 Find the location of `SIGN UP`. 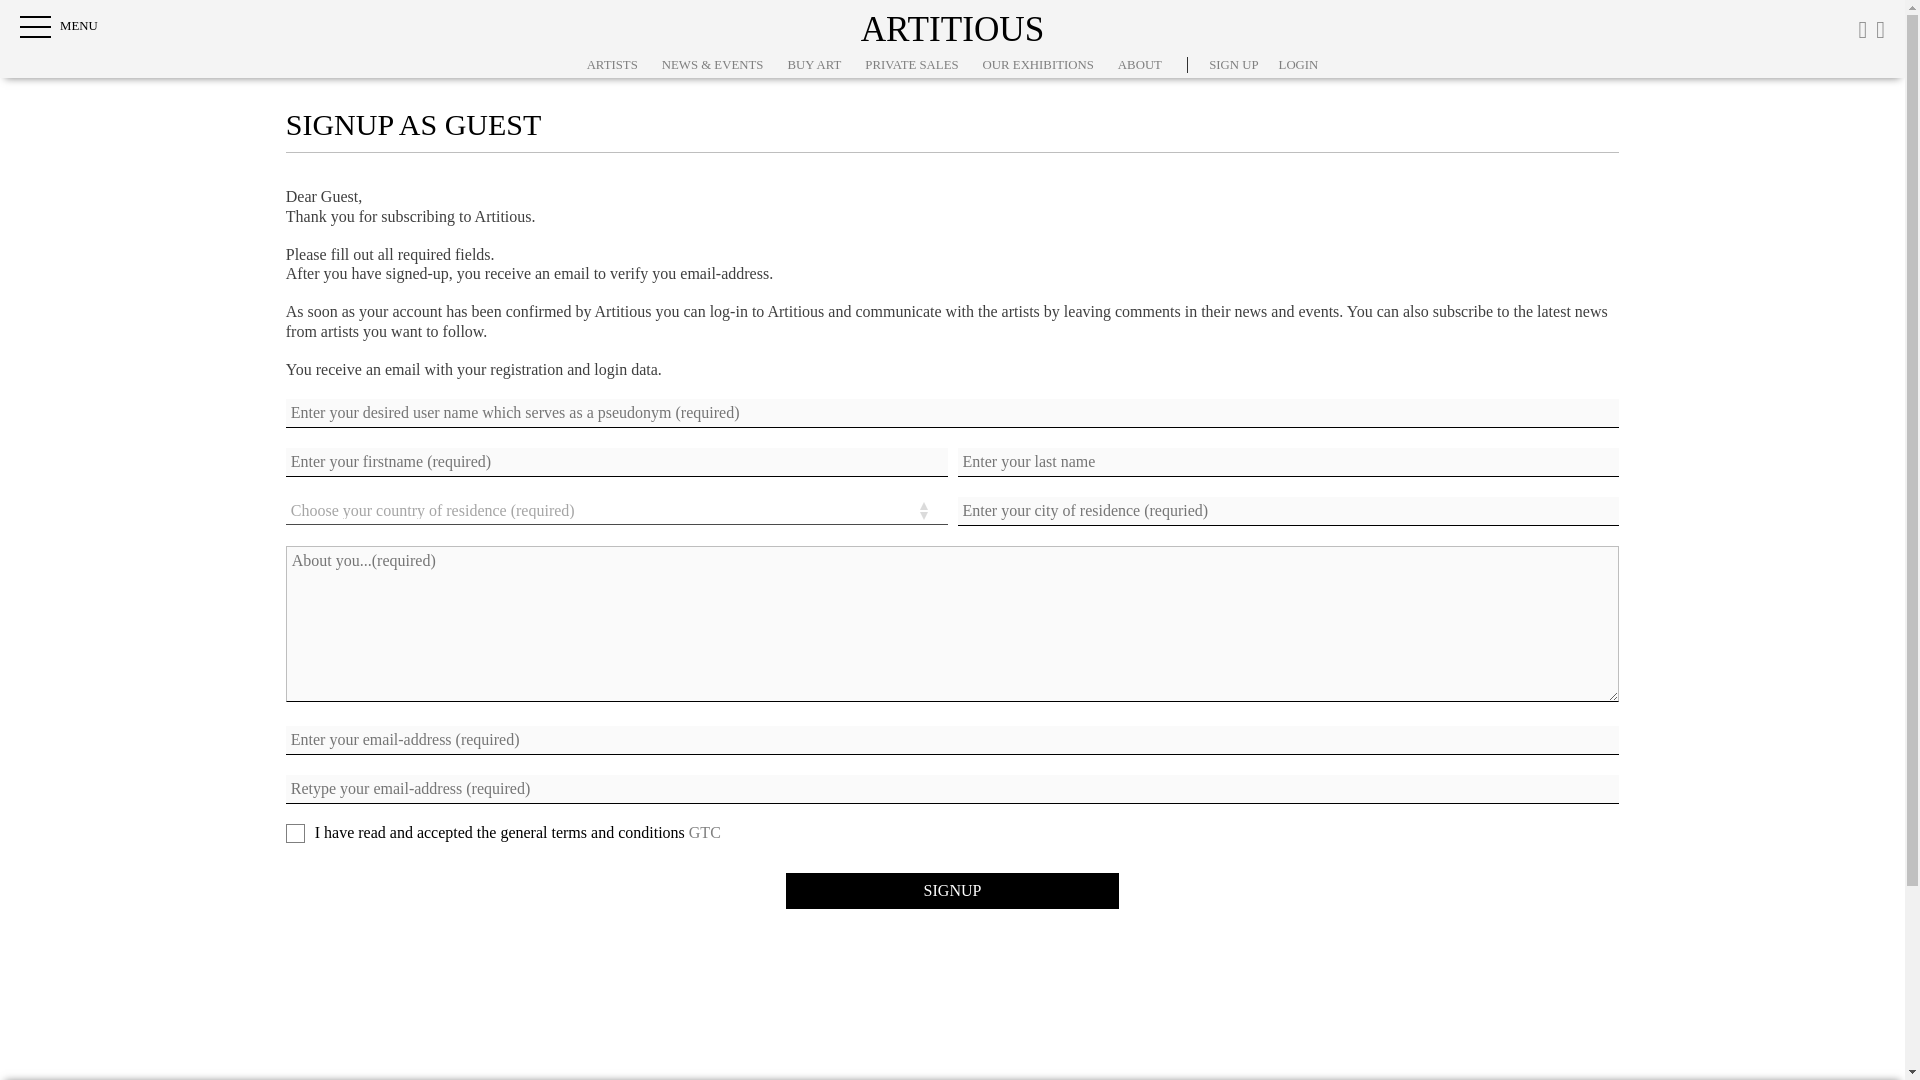

SIGN UP is located at coordinates (1233, 65).